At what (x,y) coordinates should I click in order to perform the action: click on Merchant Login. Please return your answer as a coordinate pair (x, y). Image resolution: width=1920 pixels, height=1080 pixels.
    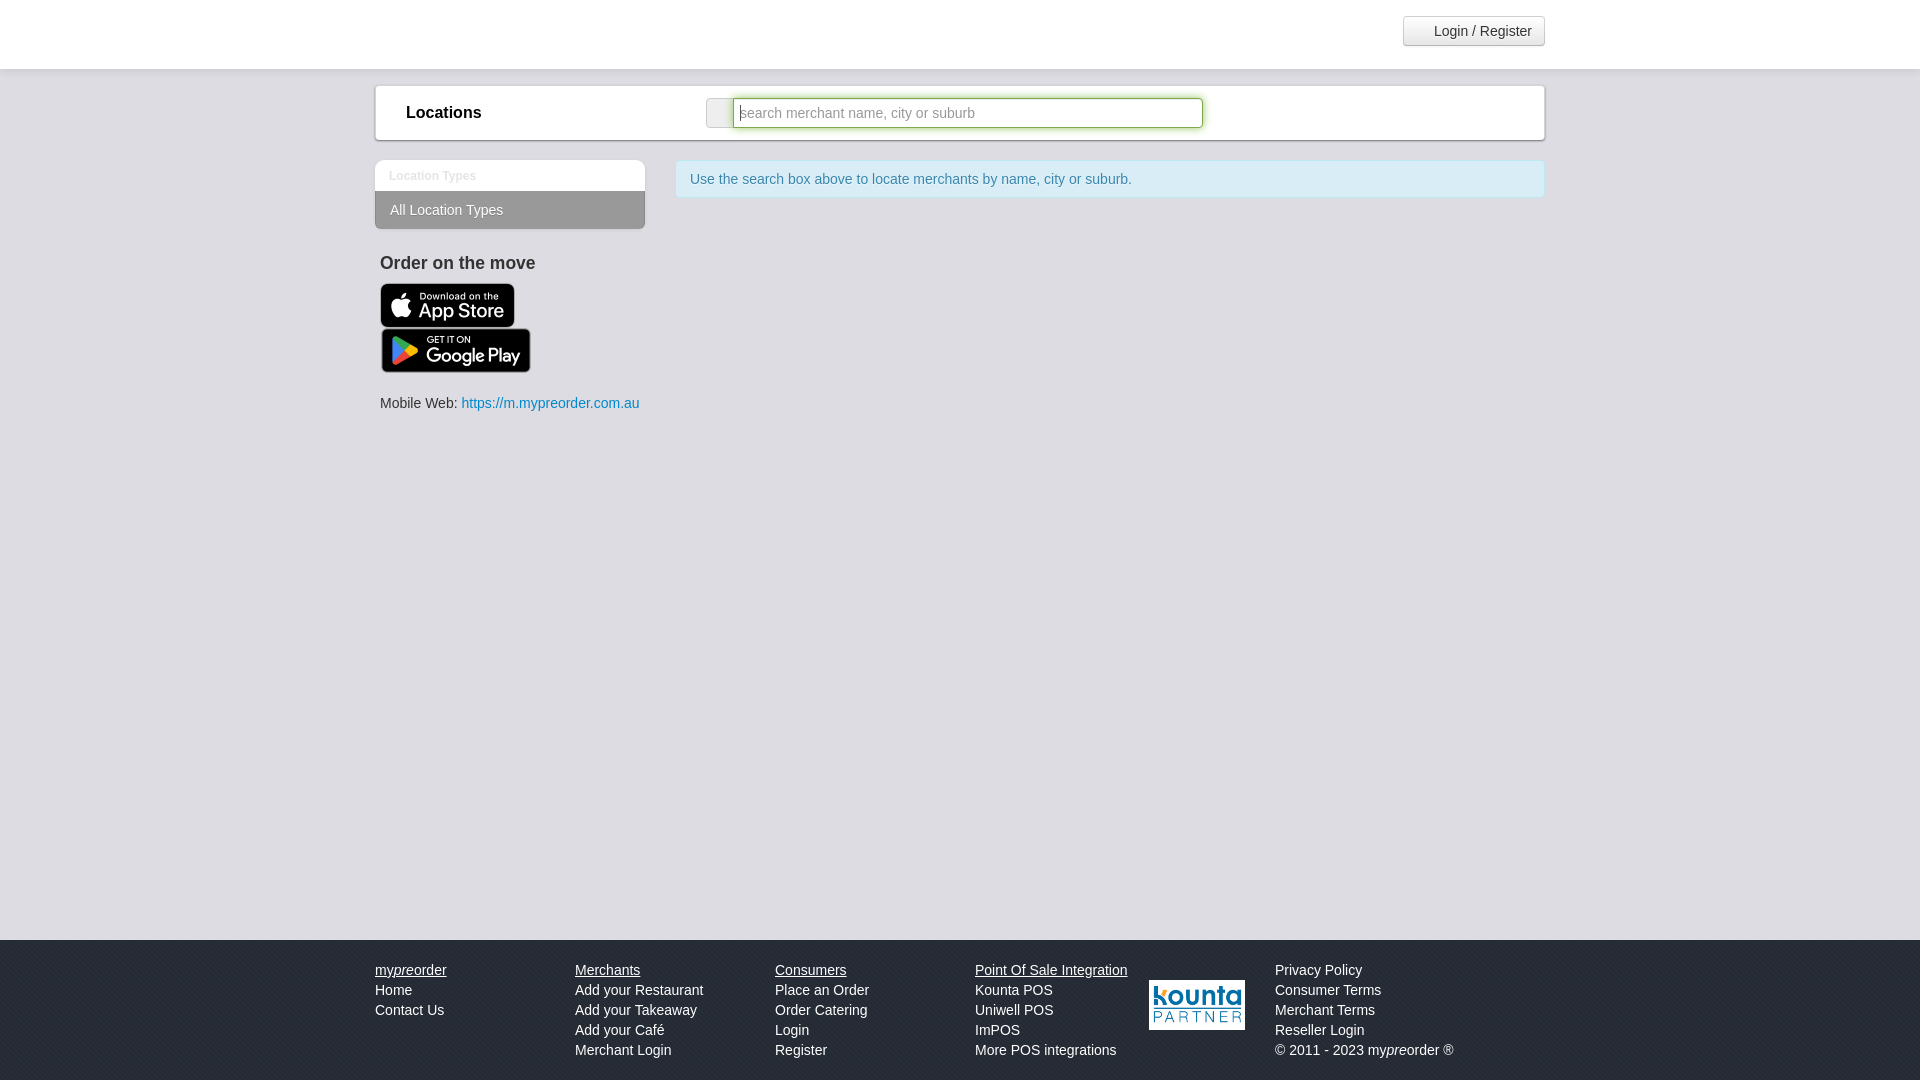
    Looking at the image, I should click on (624, 1050).